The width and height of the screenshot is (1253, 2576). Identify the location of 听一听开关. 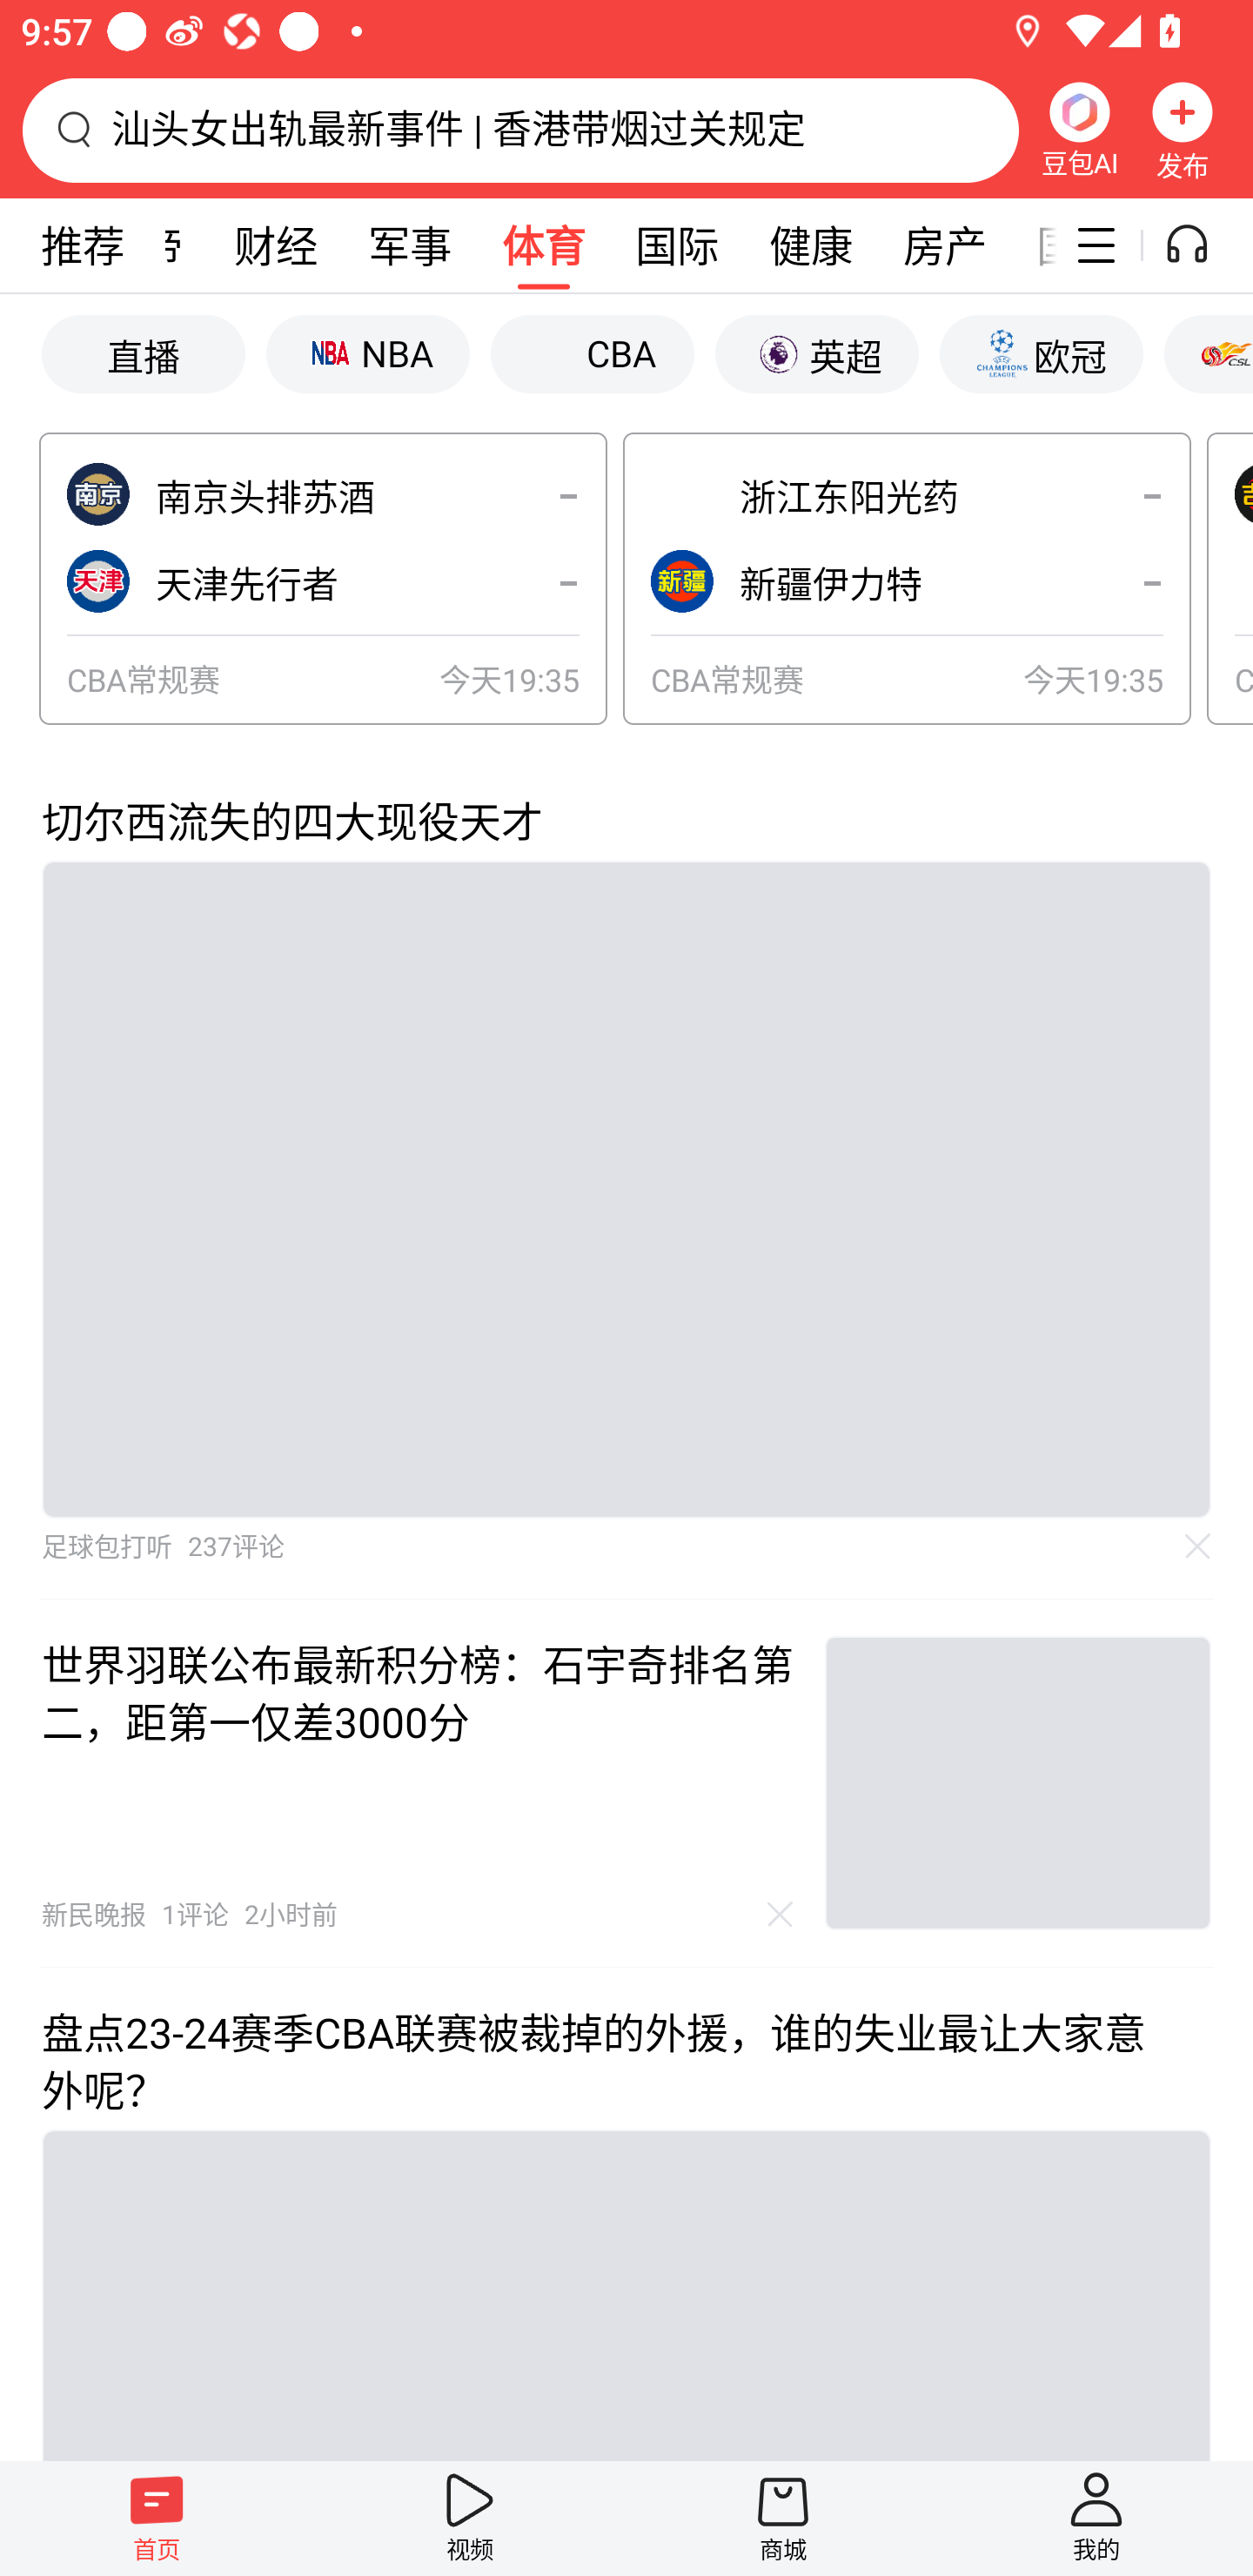
(1203, 245).